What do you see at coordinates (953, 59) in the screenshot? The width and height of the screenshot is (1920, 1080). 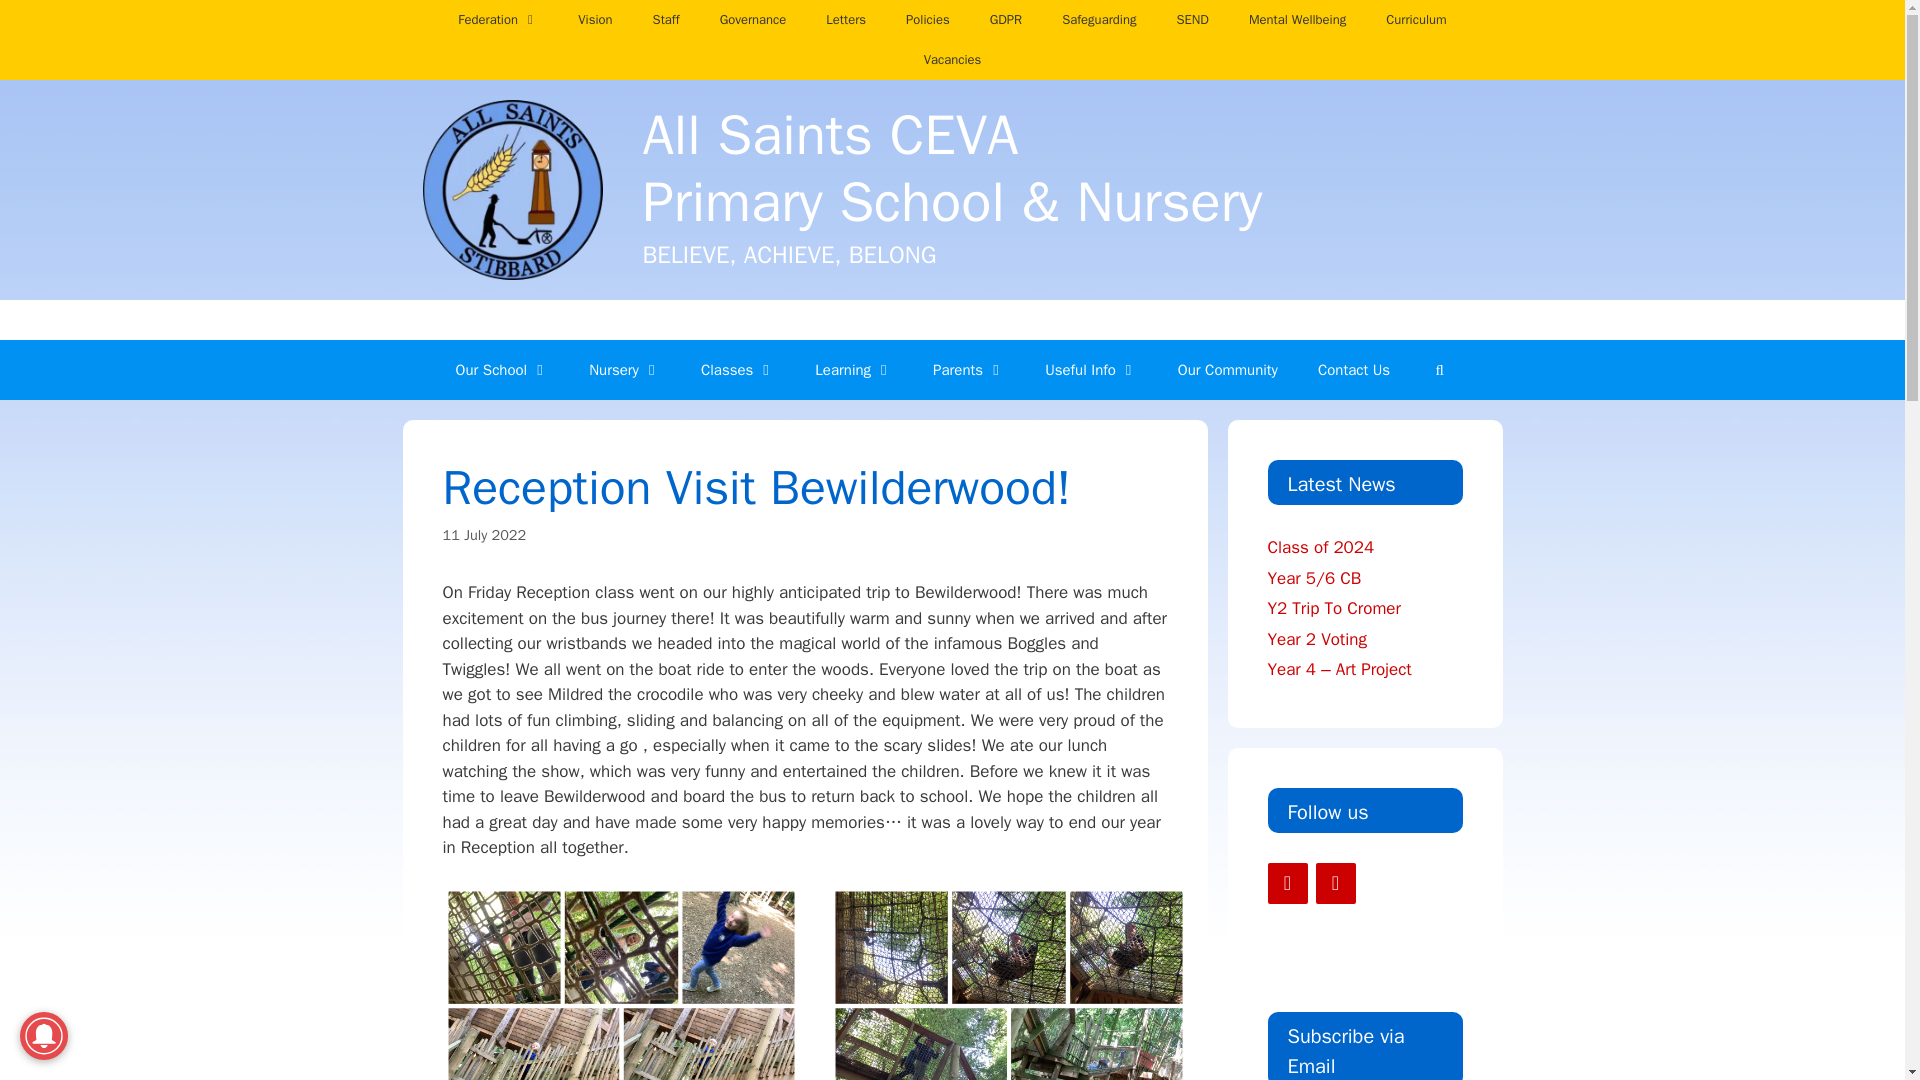 I see `Vacancies` at bounding box center [953, 59].